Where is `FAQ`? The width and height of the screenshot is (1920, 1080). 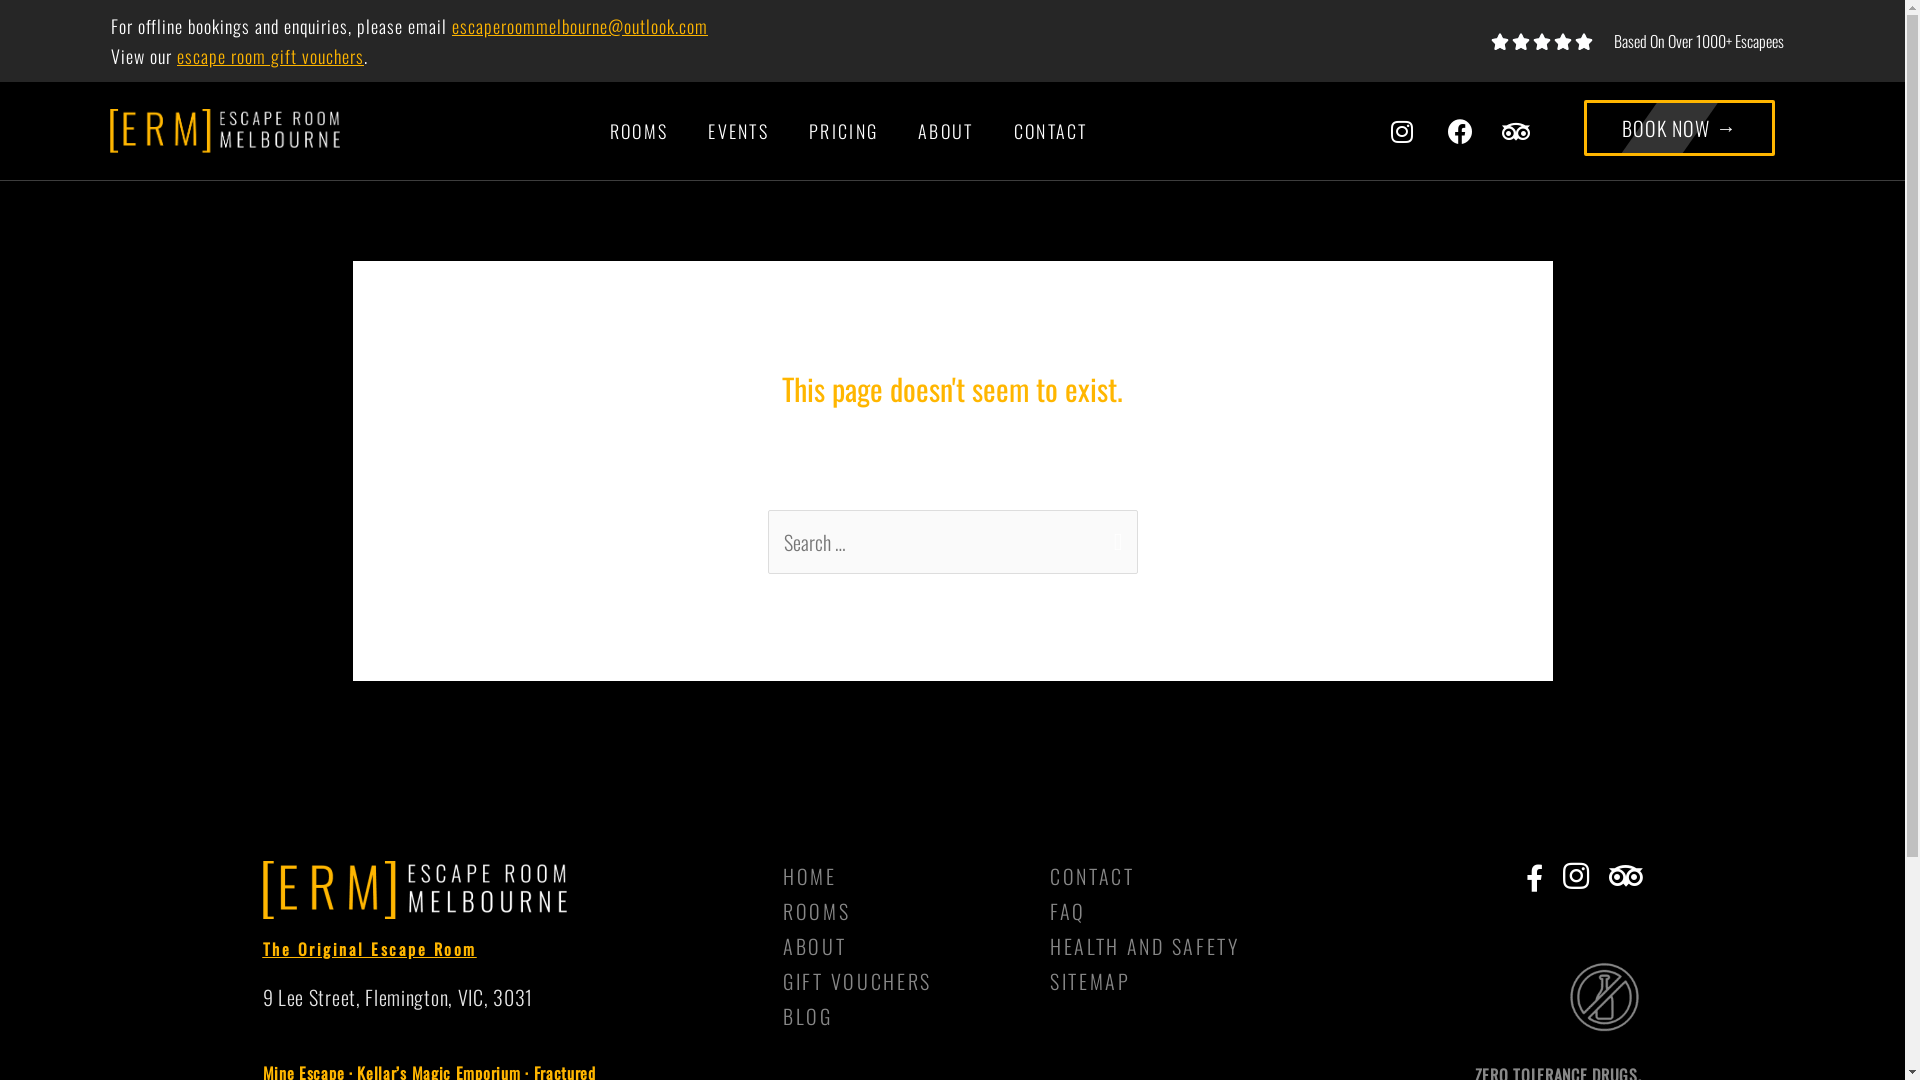
FAQ is located at coordinates (1178, 911).